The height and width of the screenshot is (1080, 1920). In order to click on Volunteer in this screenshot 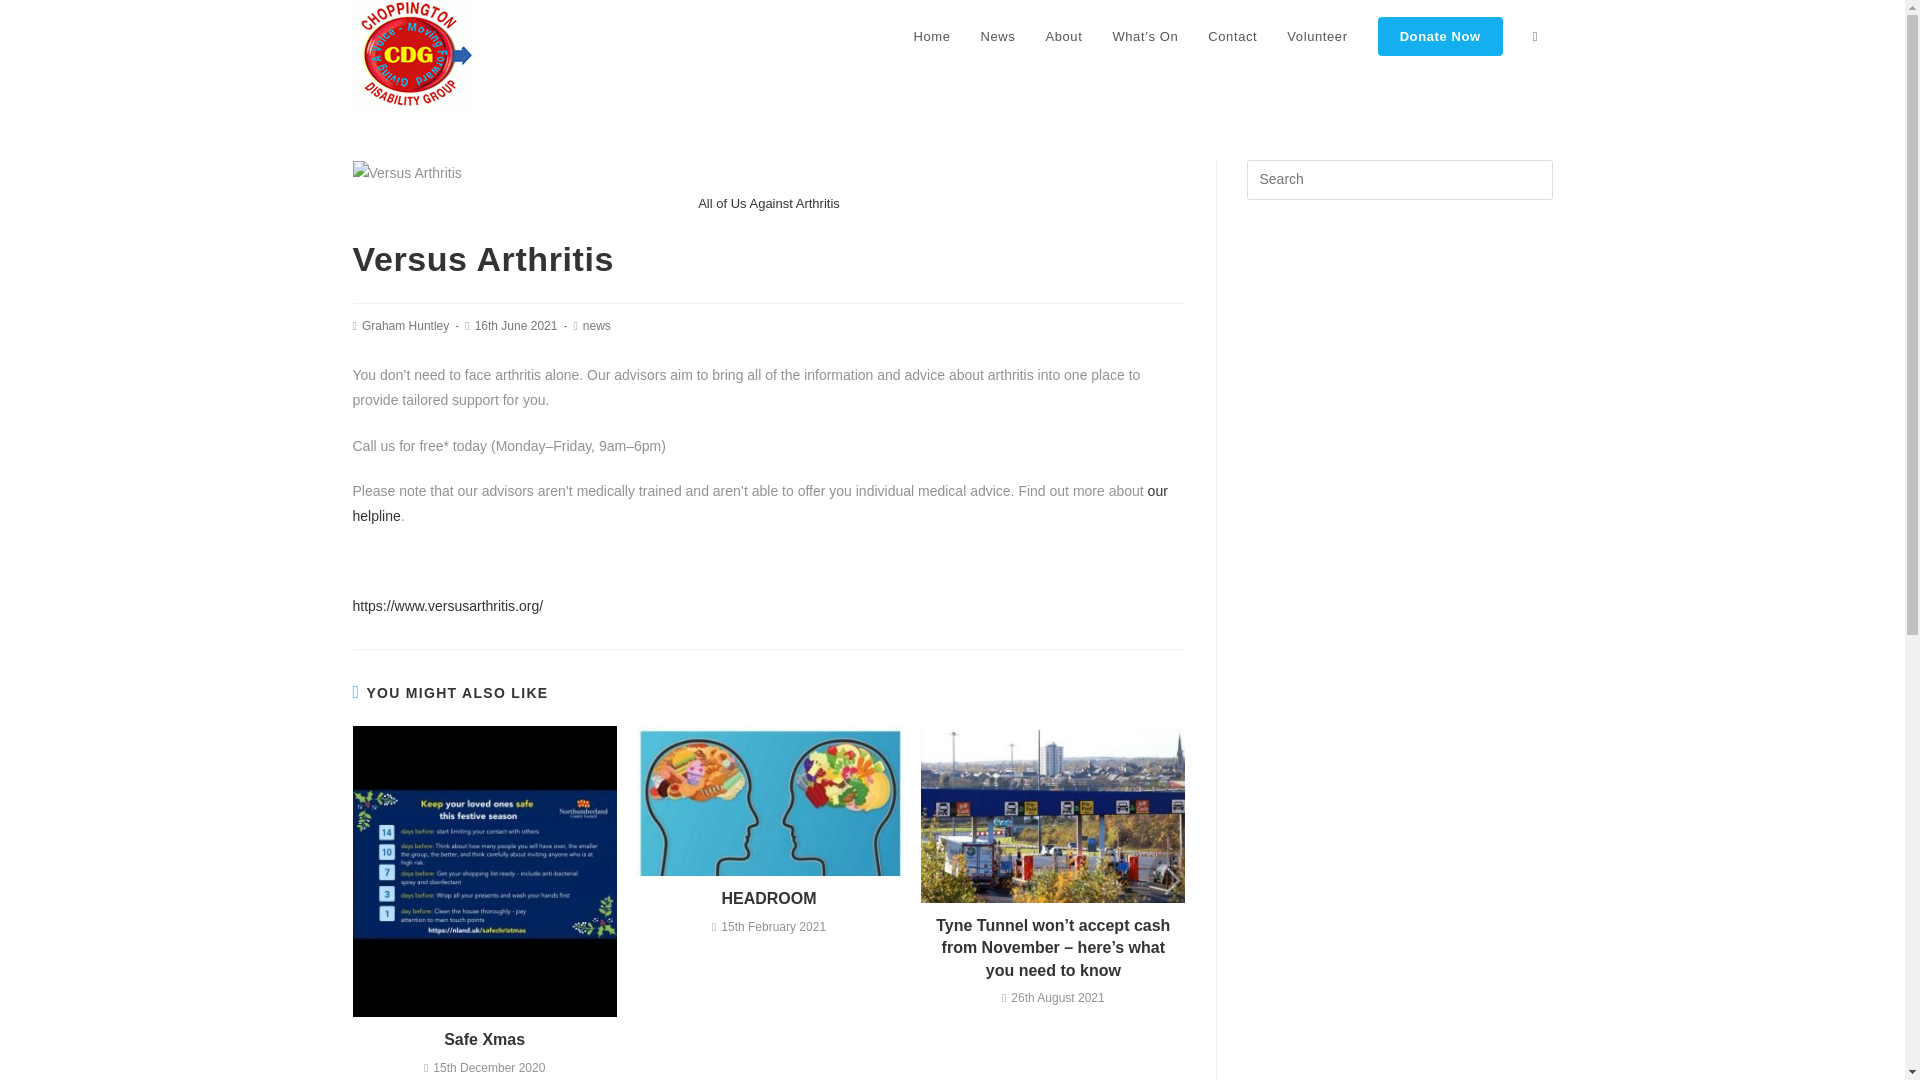, I will do `click(1316, 37)`.